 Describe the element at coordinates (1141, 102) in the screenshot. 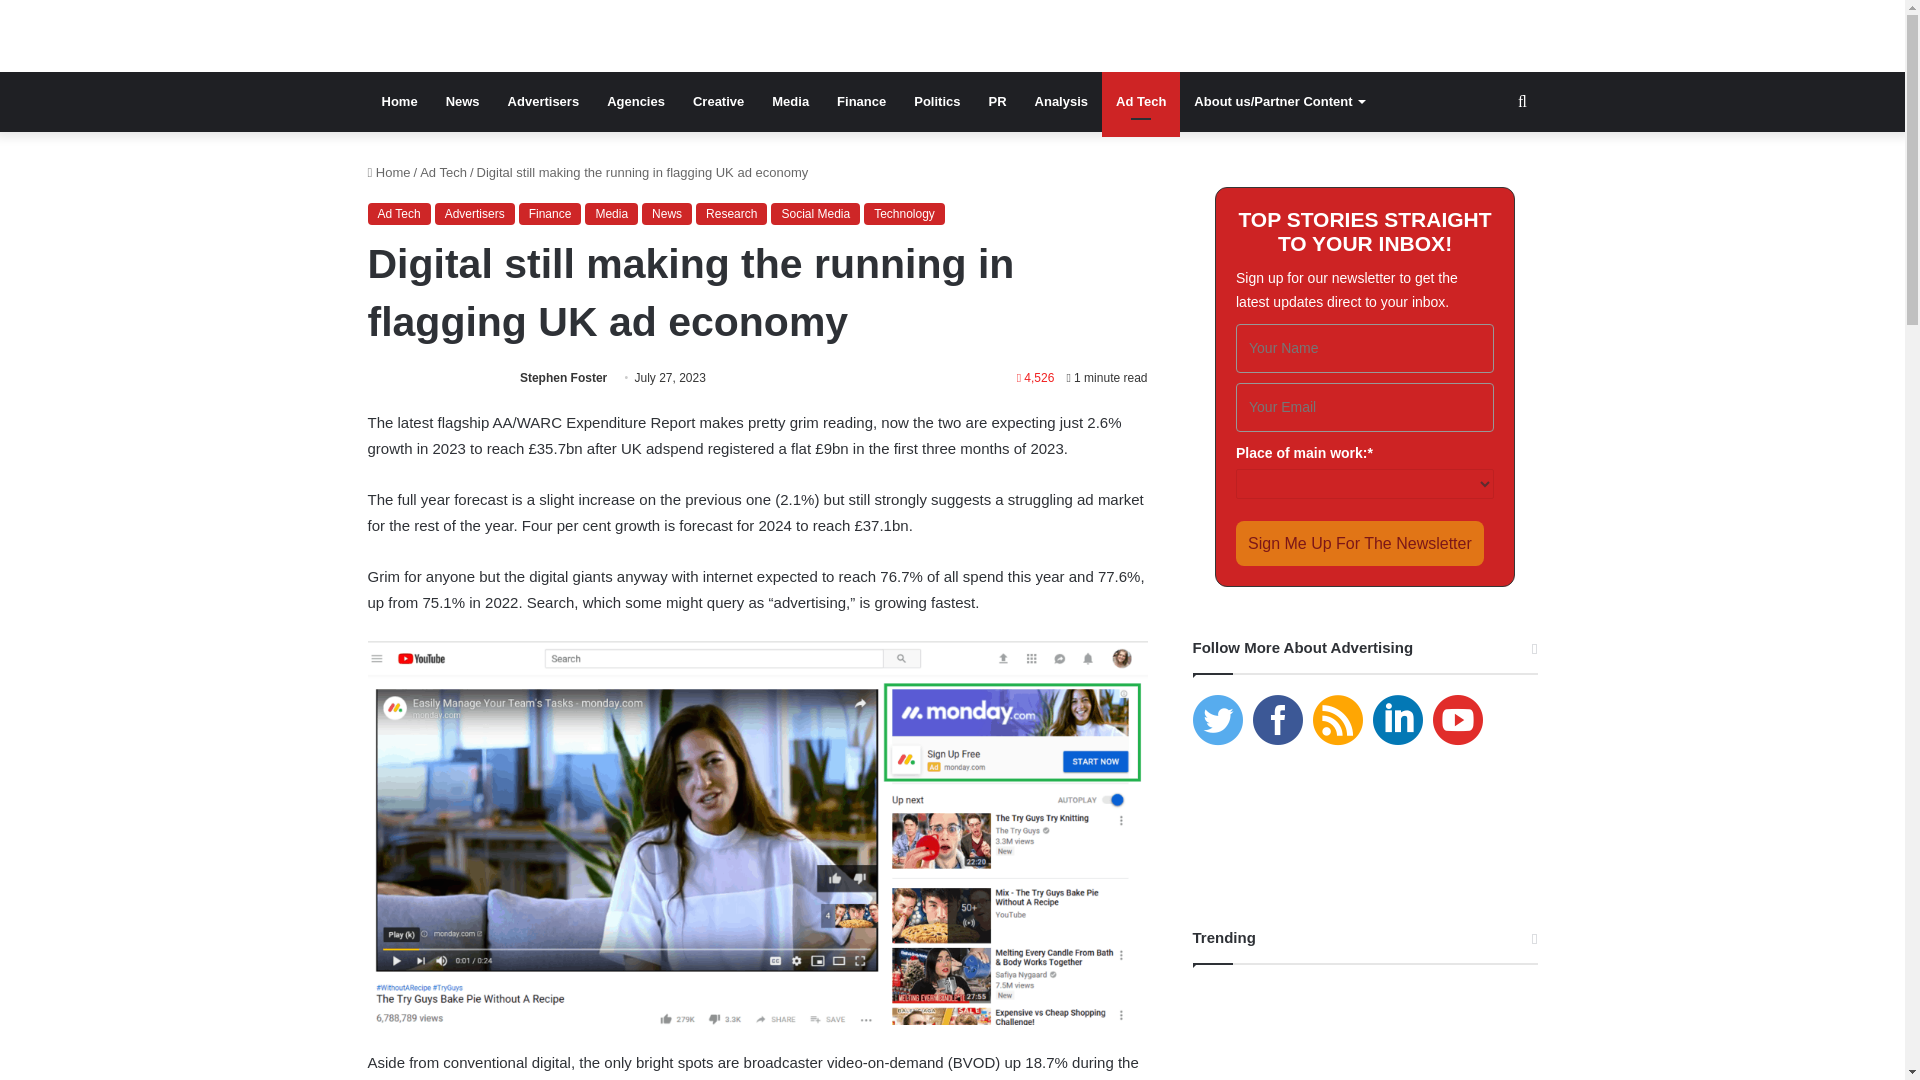

I see `Ad Tech` at that location.